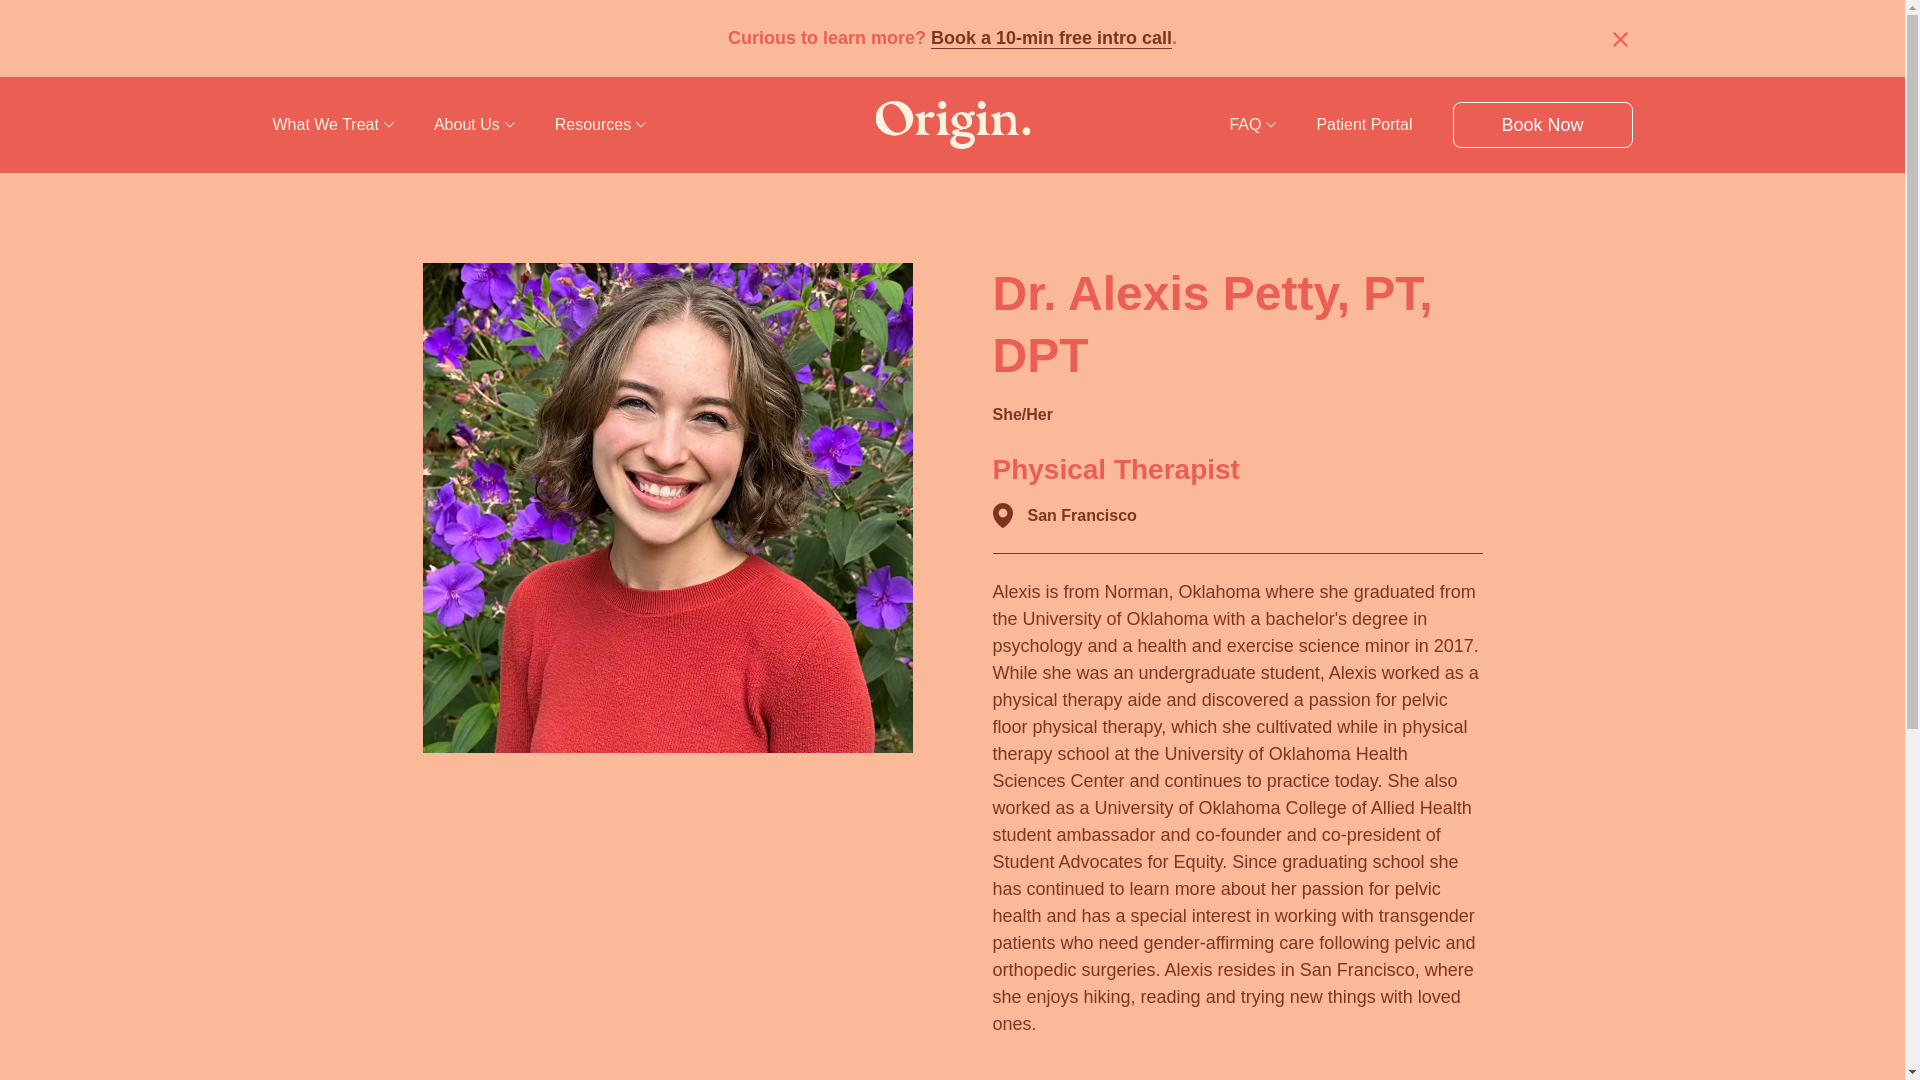  I want to click on About Us, so click(474, 124).